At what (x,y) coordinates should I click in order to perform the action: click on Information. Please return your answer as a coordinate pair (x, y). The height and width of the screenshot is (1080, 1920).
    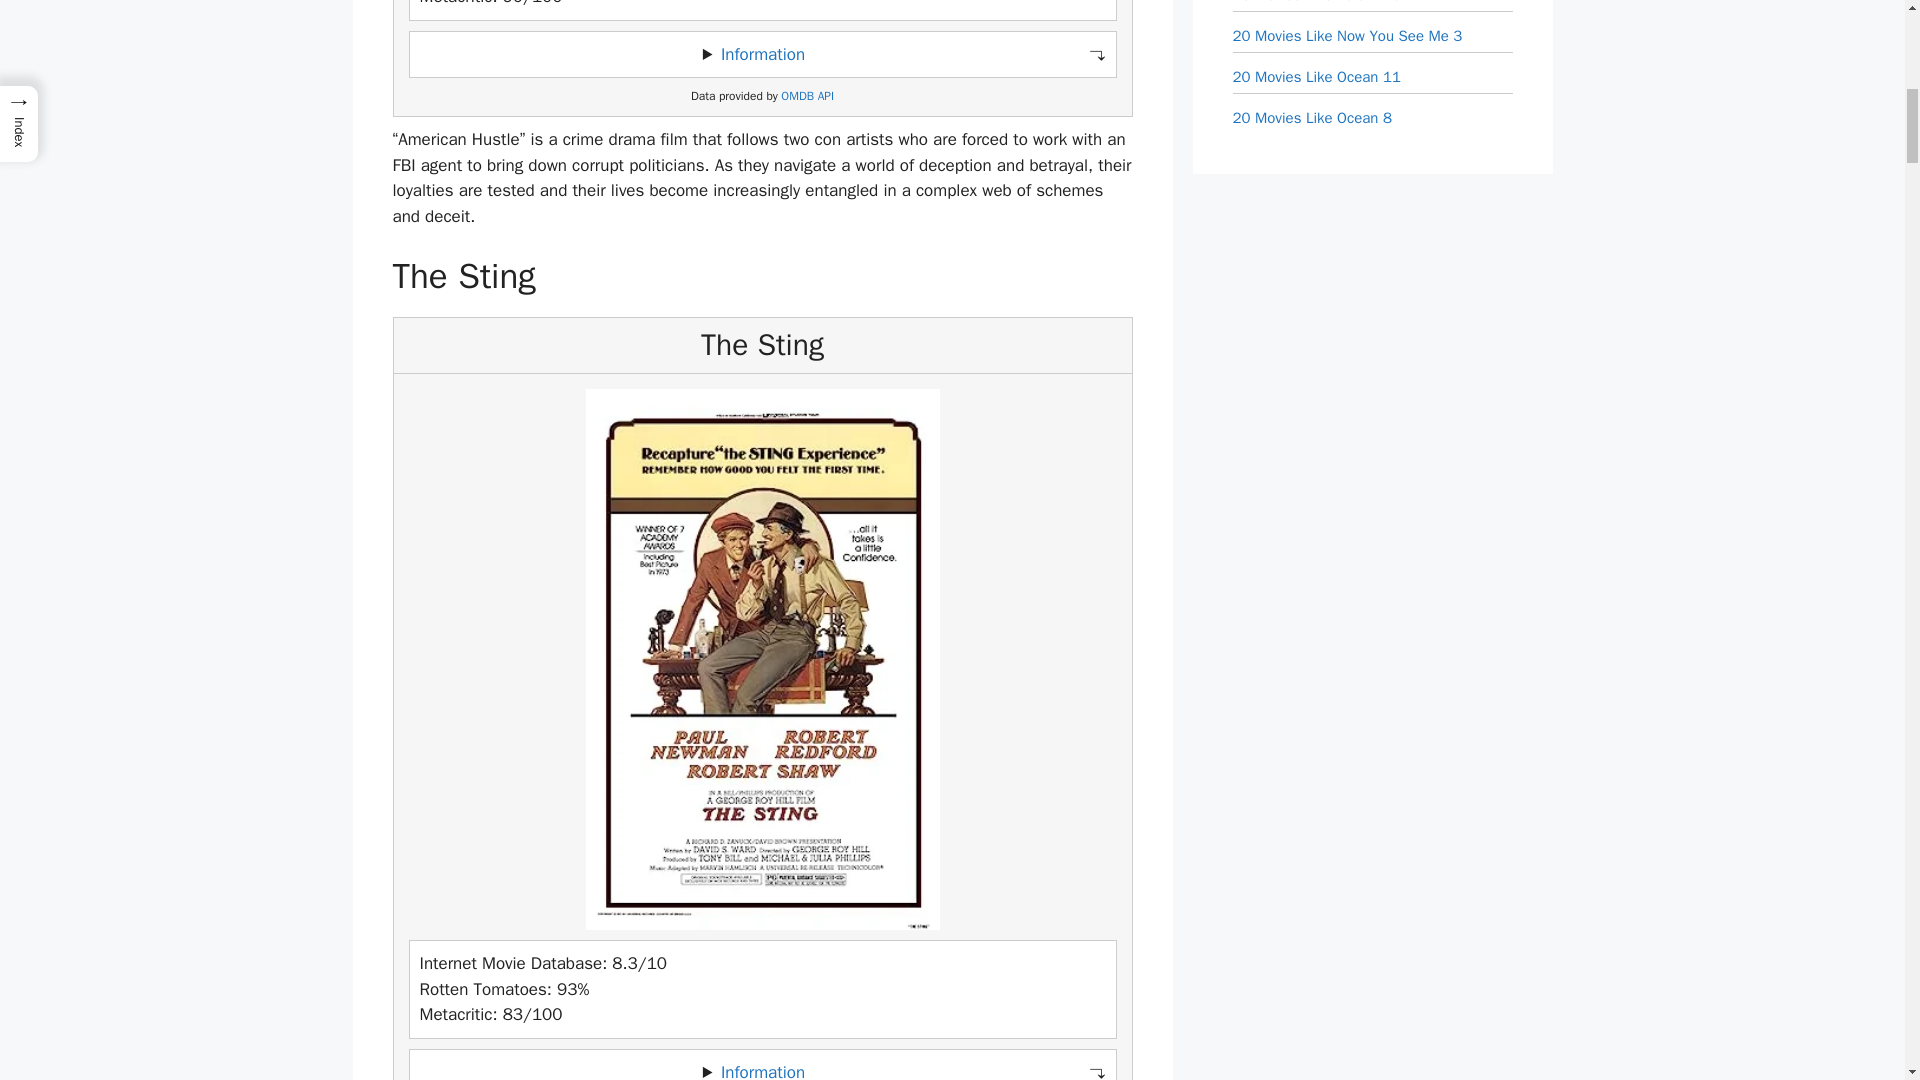
    Looking at the image, I should click on (762, 1070).